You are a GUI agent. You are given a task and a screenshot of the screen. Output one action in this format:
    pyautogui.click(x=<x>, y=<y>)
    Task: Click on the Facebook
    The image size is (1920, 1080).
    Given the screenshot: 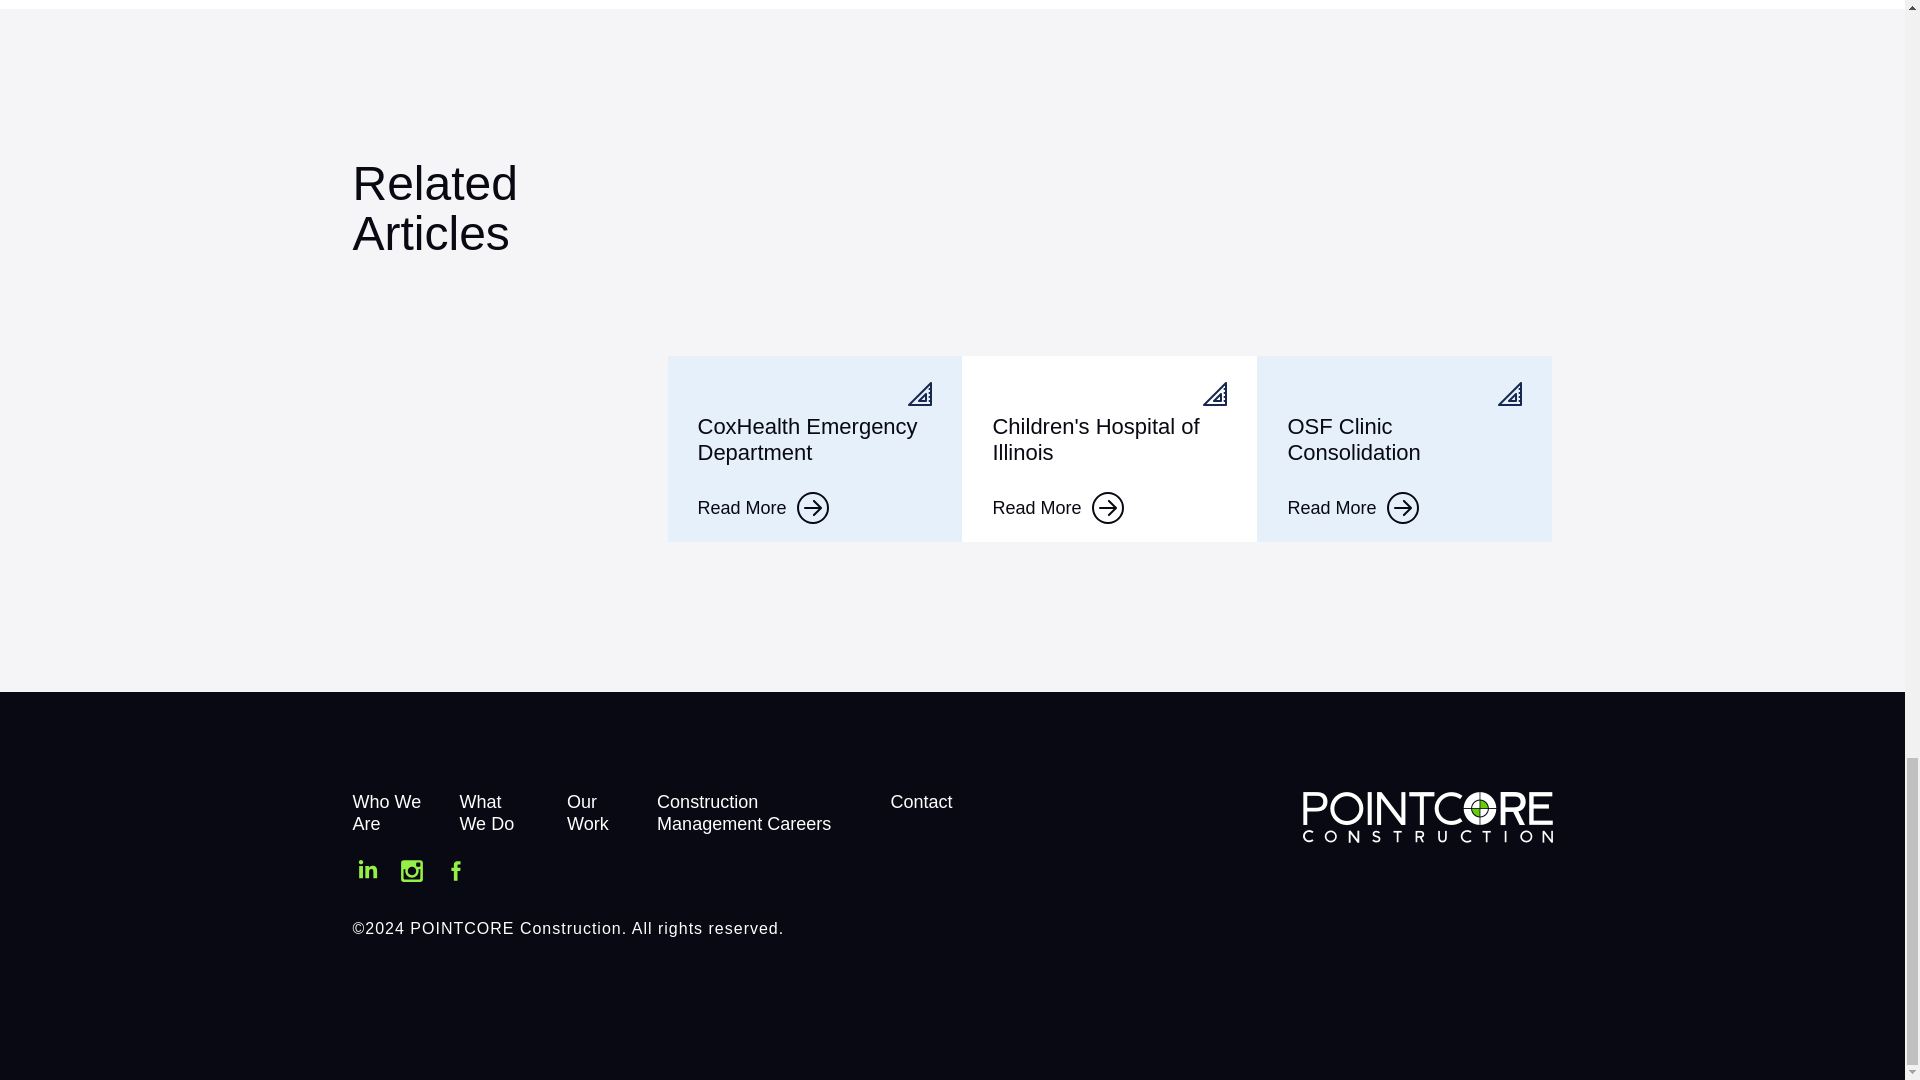 What is the action you would take?
    pyautogui.click(x=456, y=872)
    